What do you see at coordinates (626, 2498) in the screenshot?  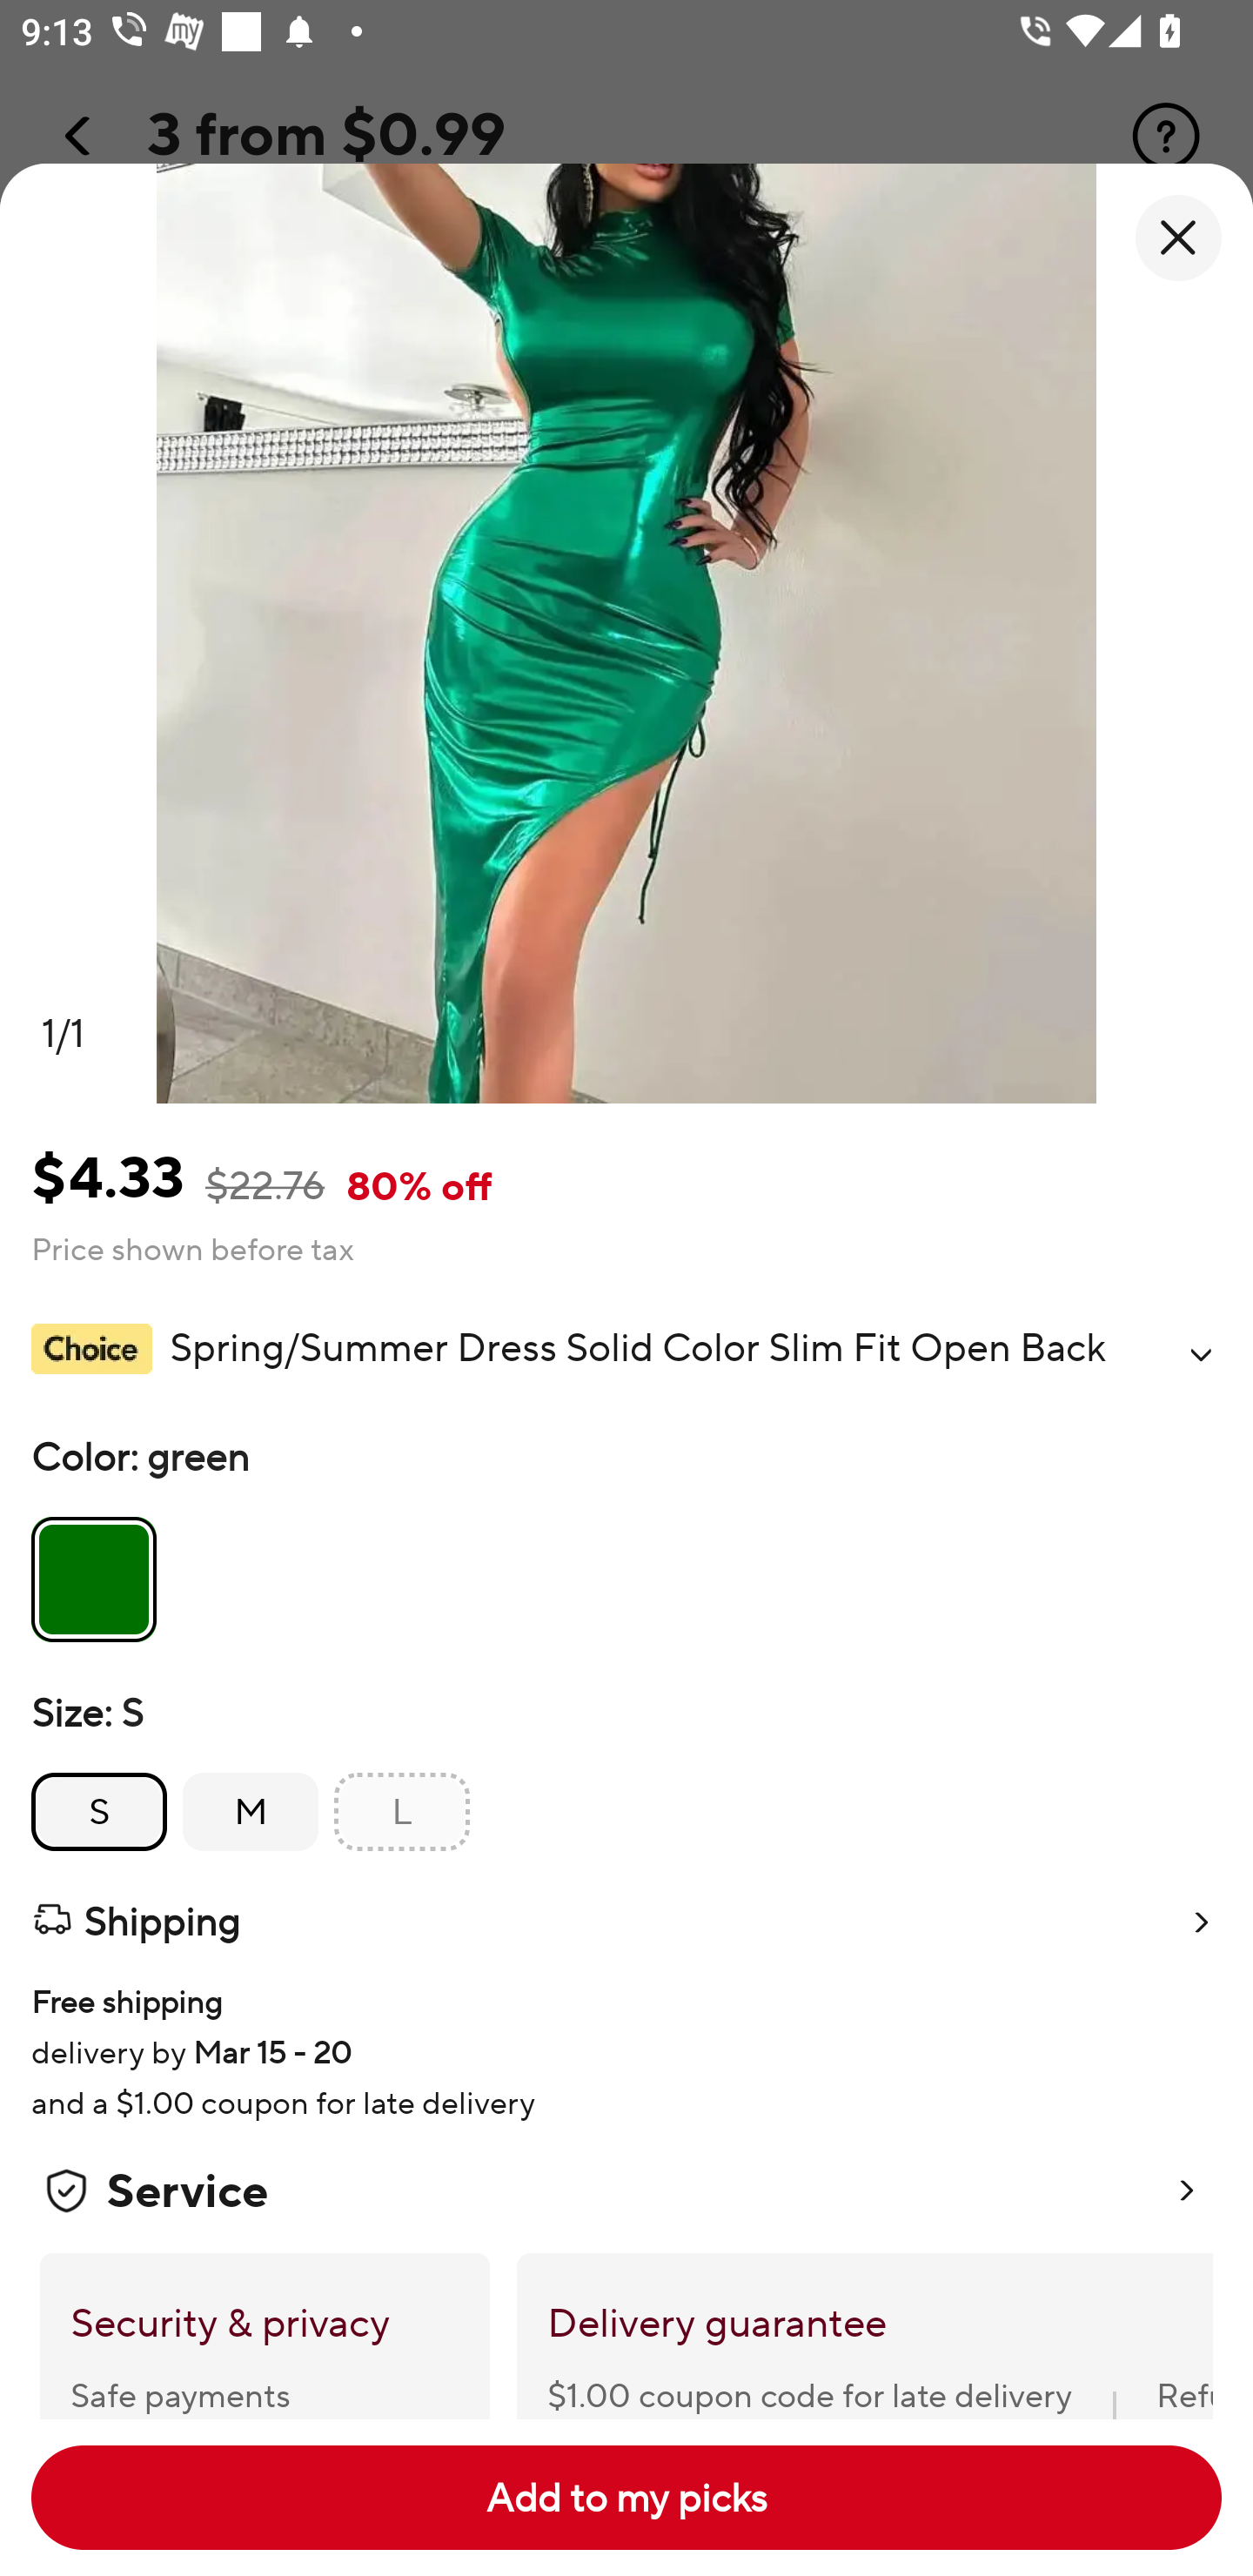 I see `Add to my picks` at bounding box center [626, 2498].